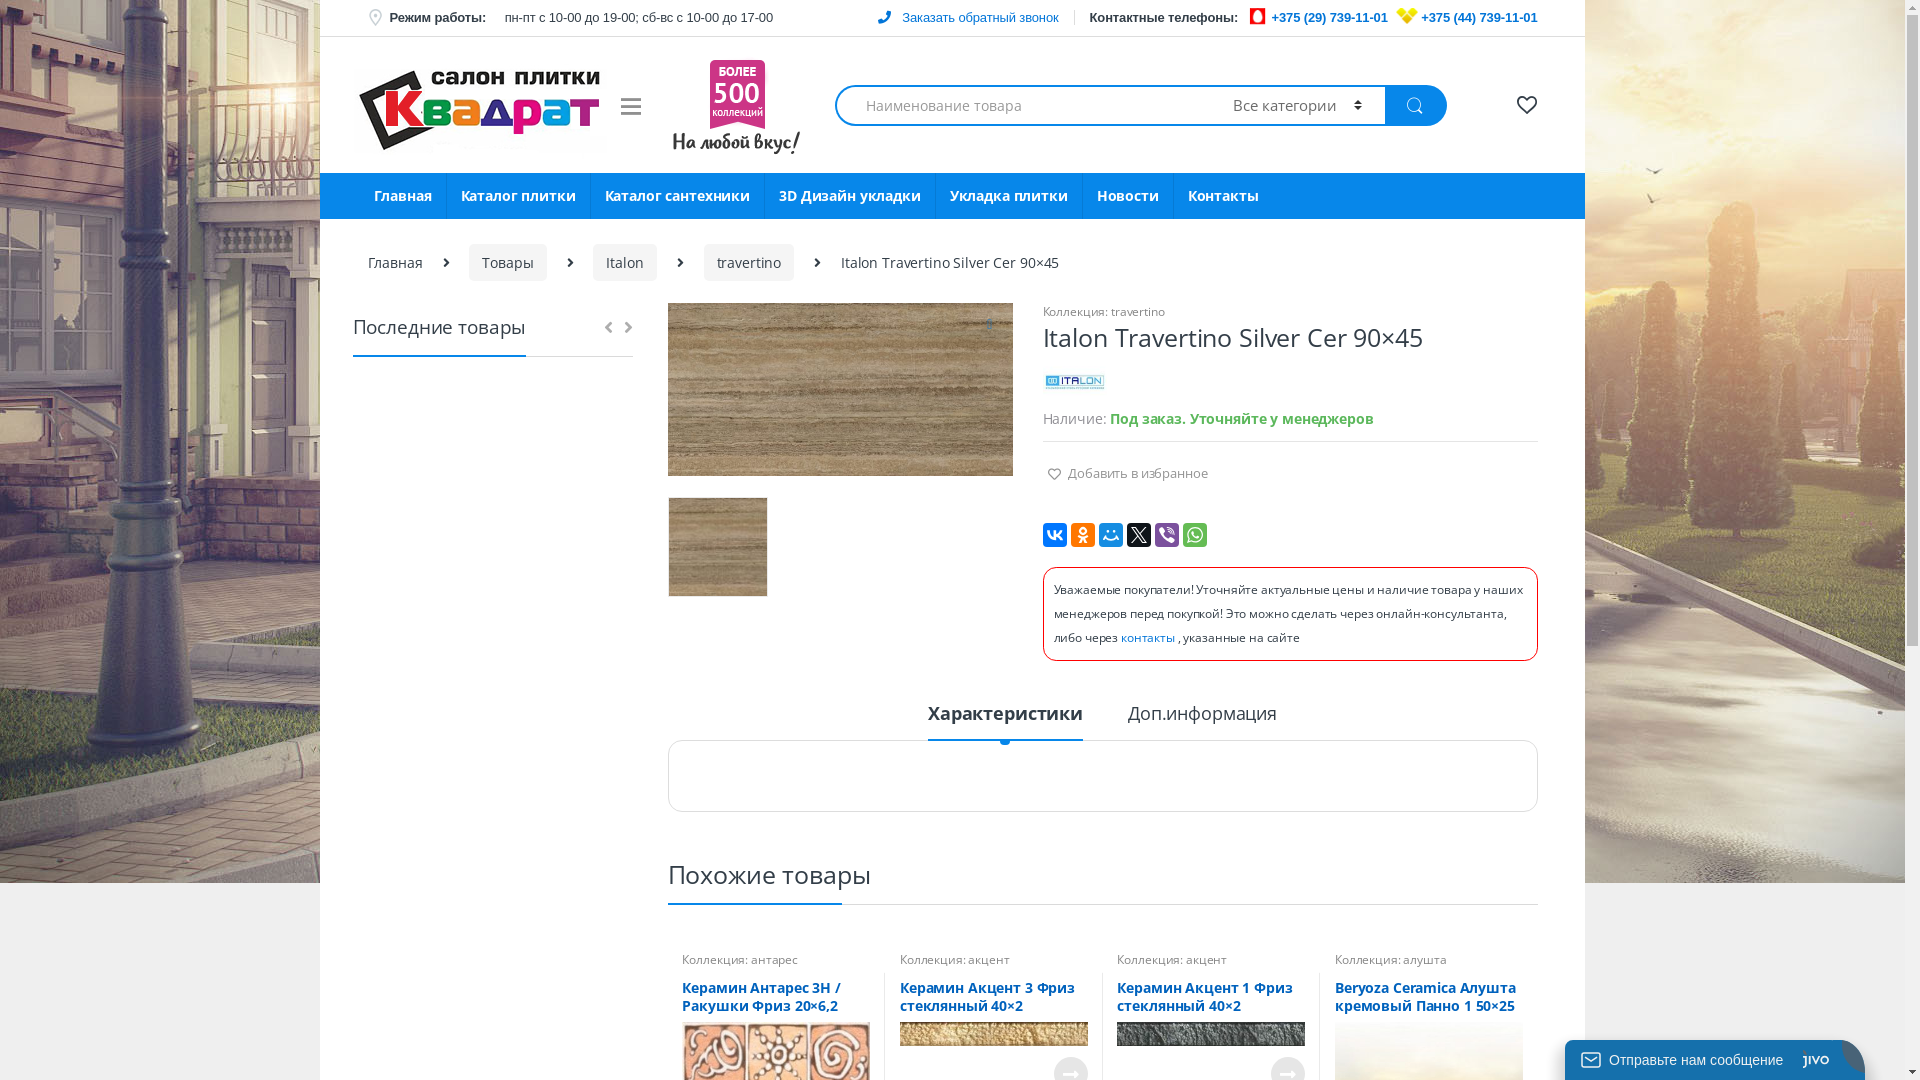 The height and width of the screenshot is (1080, 1920). I want to click on +375 (44) 739-11-01, so click(1479, 18).